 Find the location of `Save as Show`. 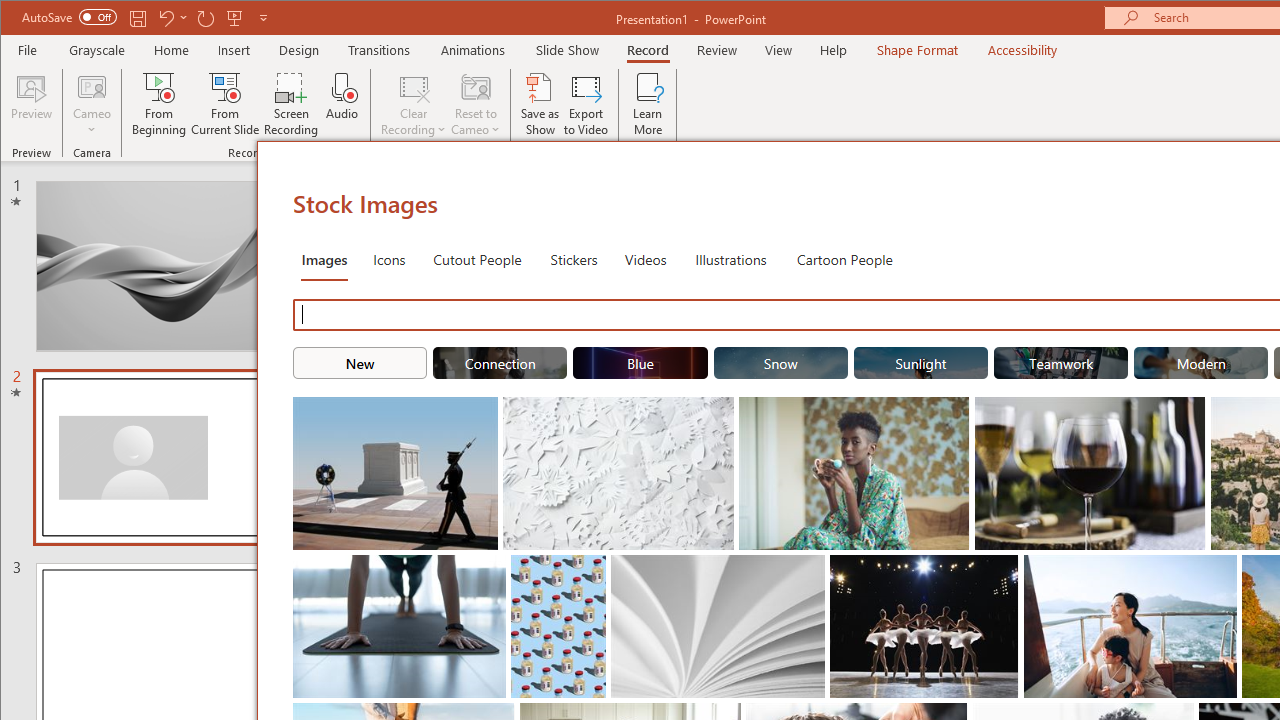

Save as Show is located at coordinates (540, 104).